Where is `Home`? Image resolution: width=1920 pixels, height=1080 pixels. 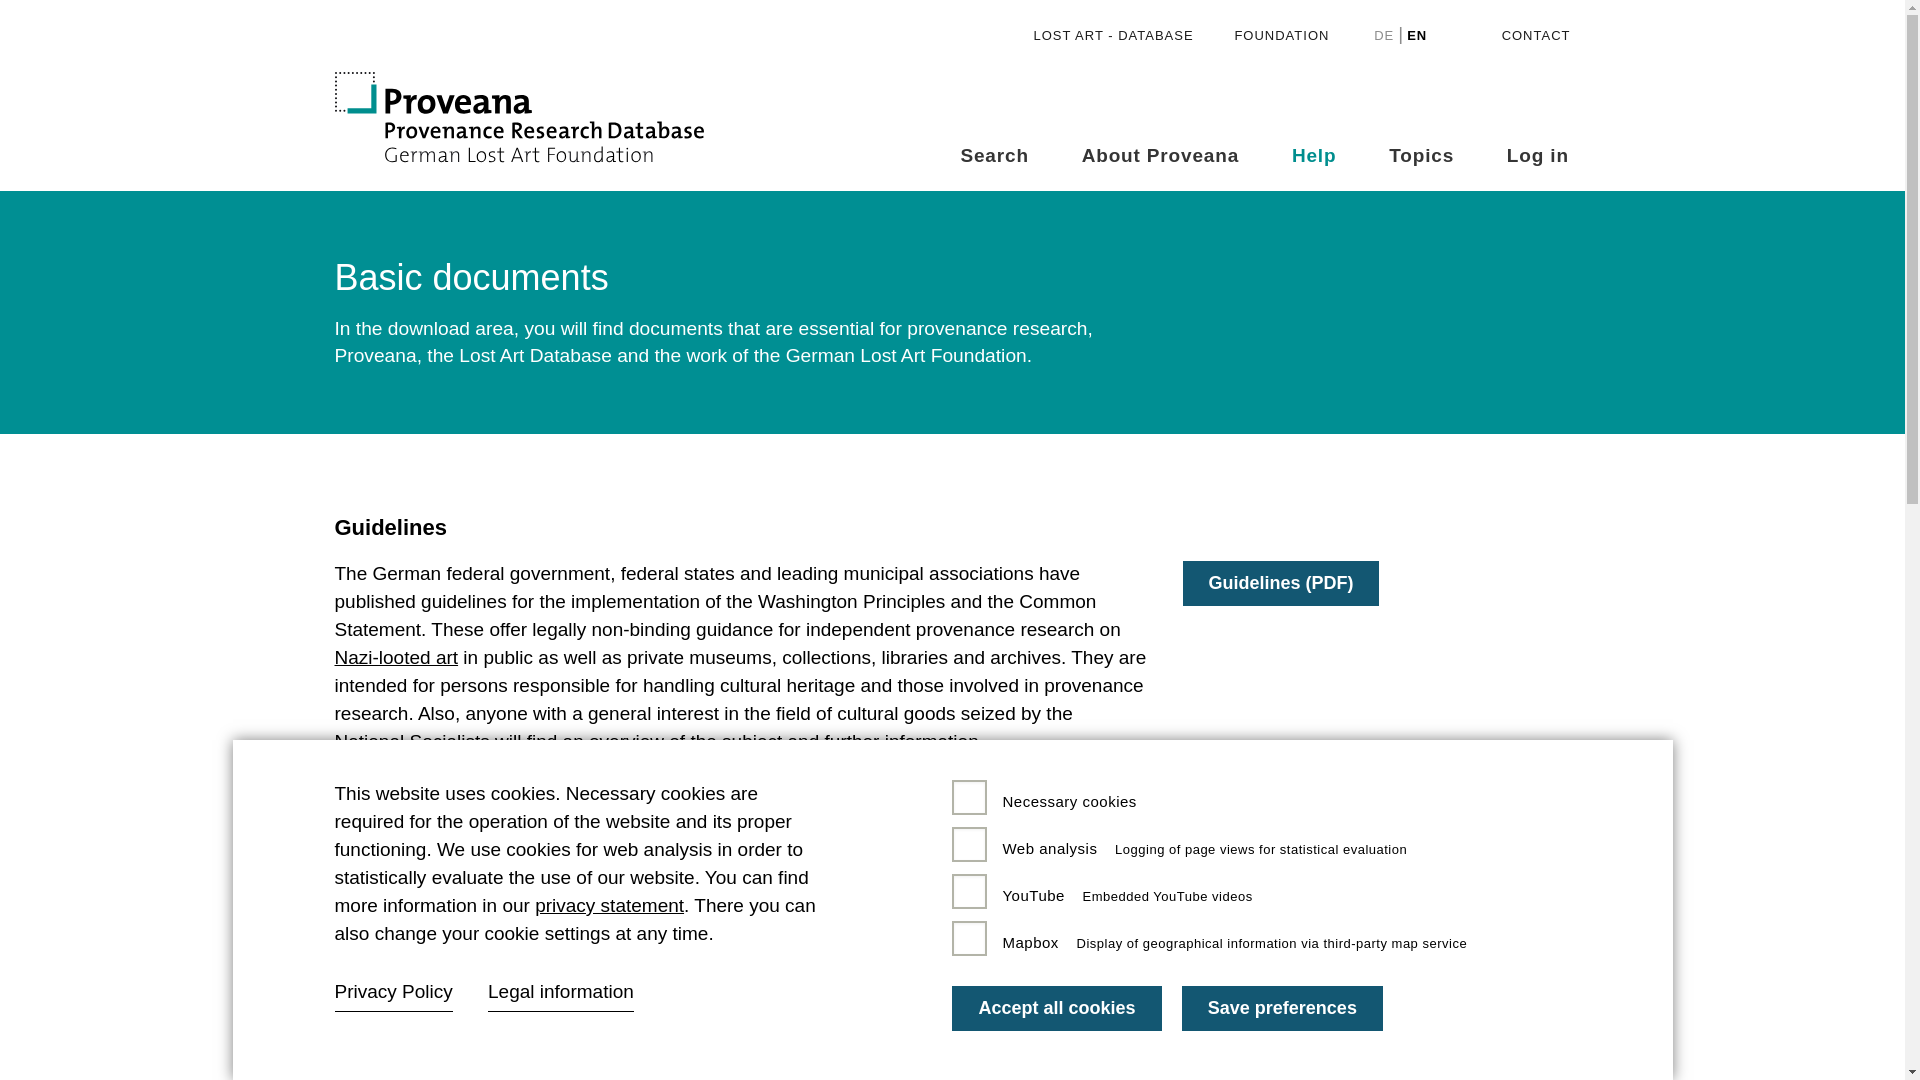 Home is located at coordinates (544, 120).